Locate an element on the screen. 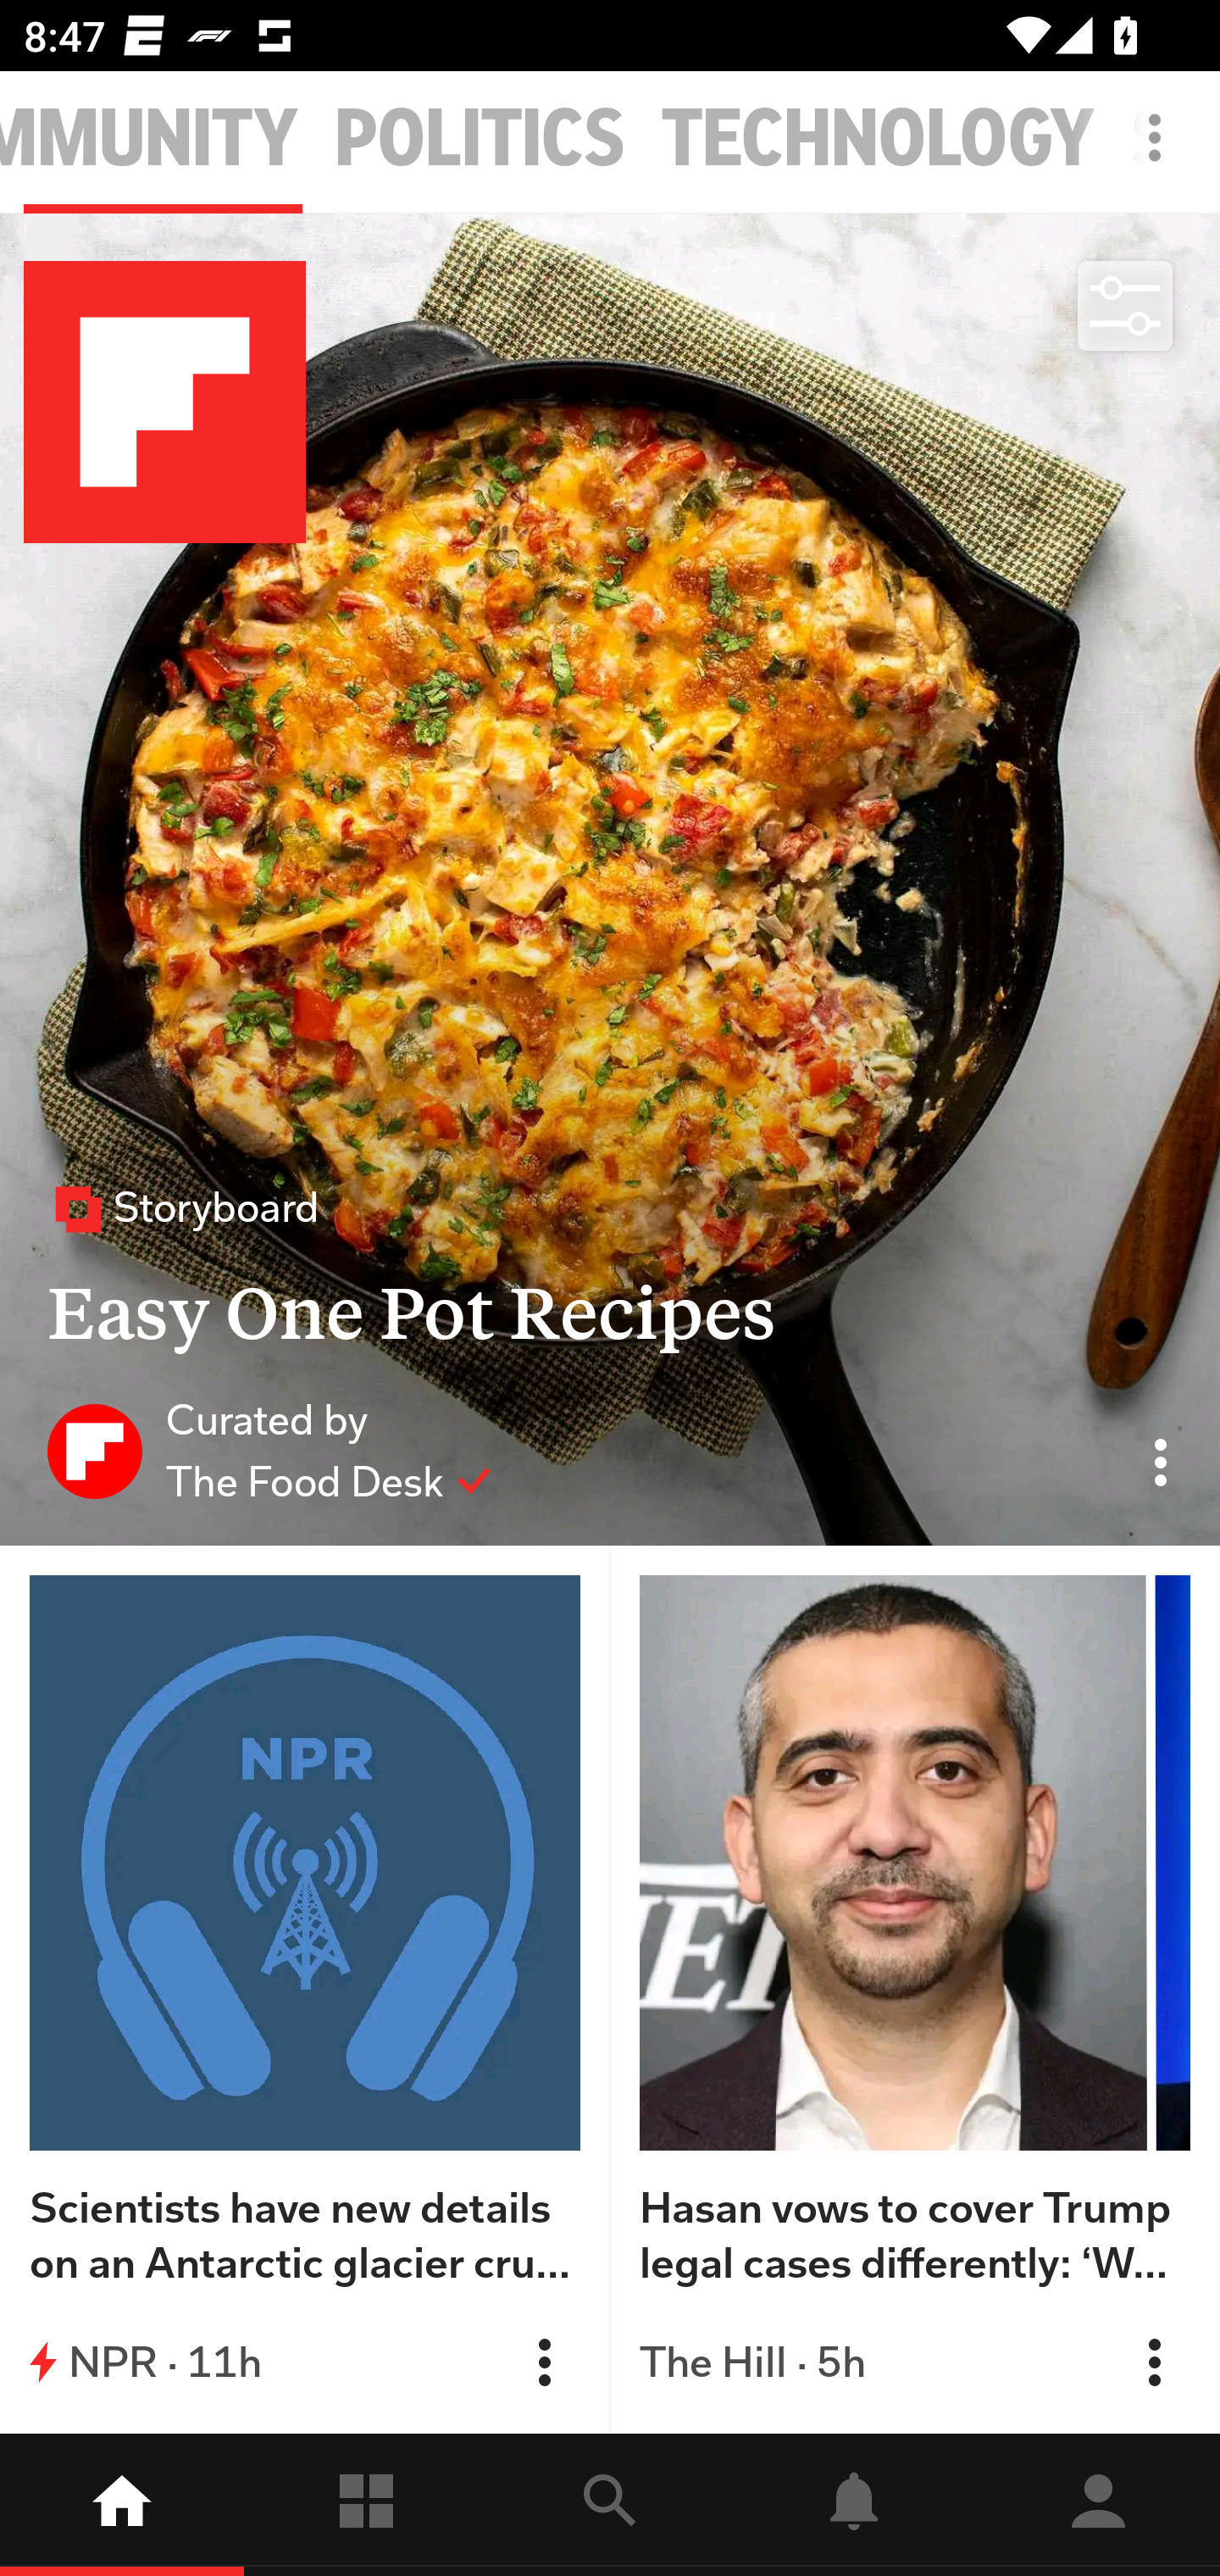 This screenshot has width=1220, height=2576. Following is located at coordinates (366, 2505).